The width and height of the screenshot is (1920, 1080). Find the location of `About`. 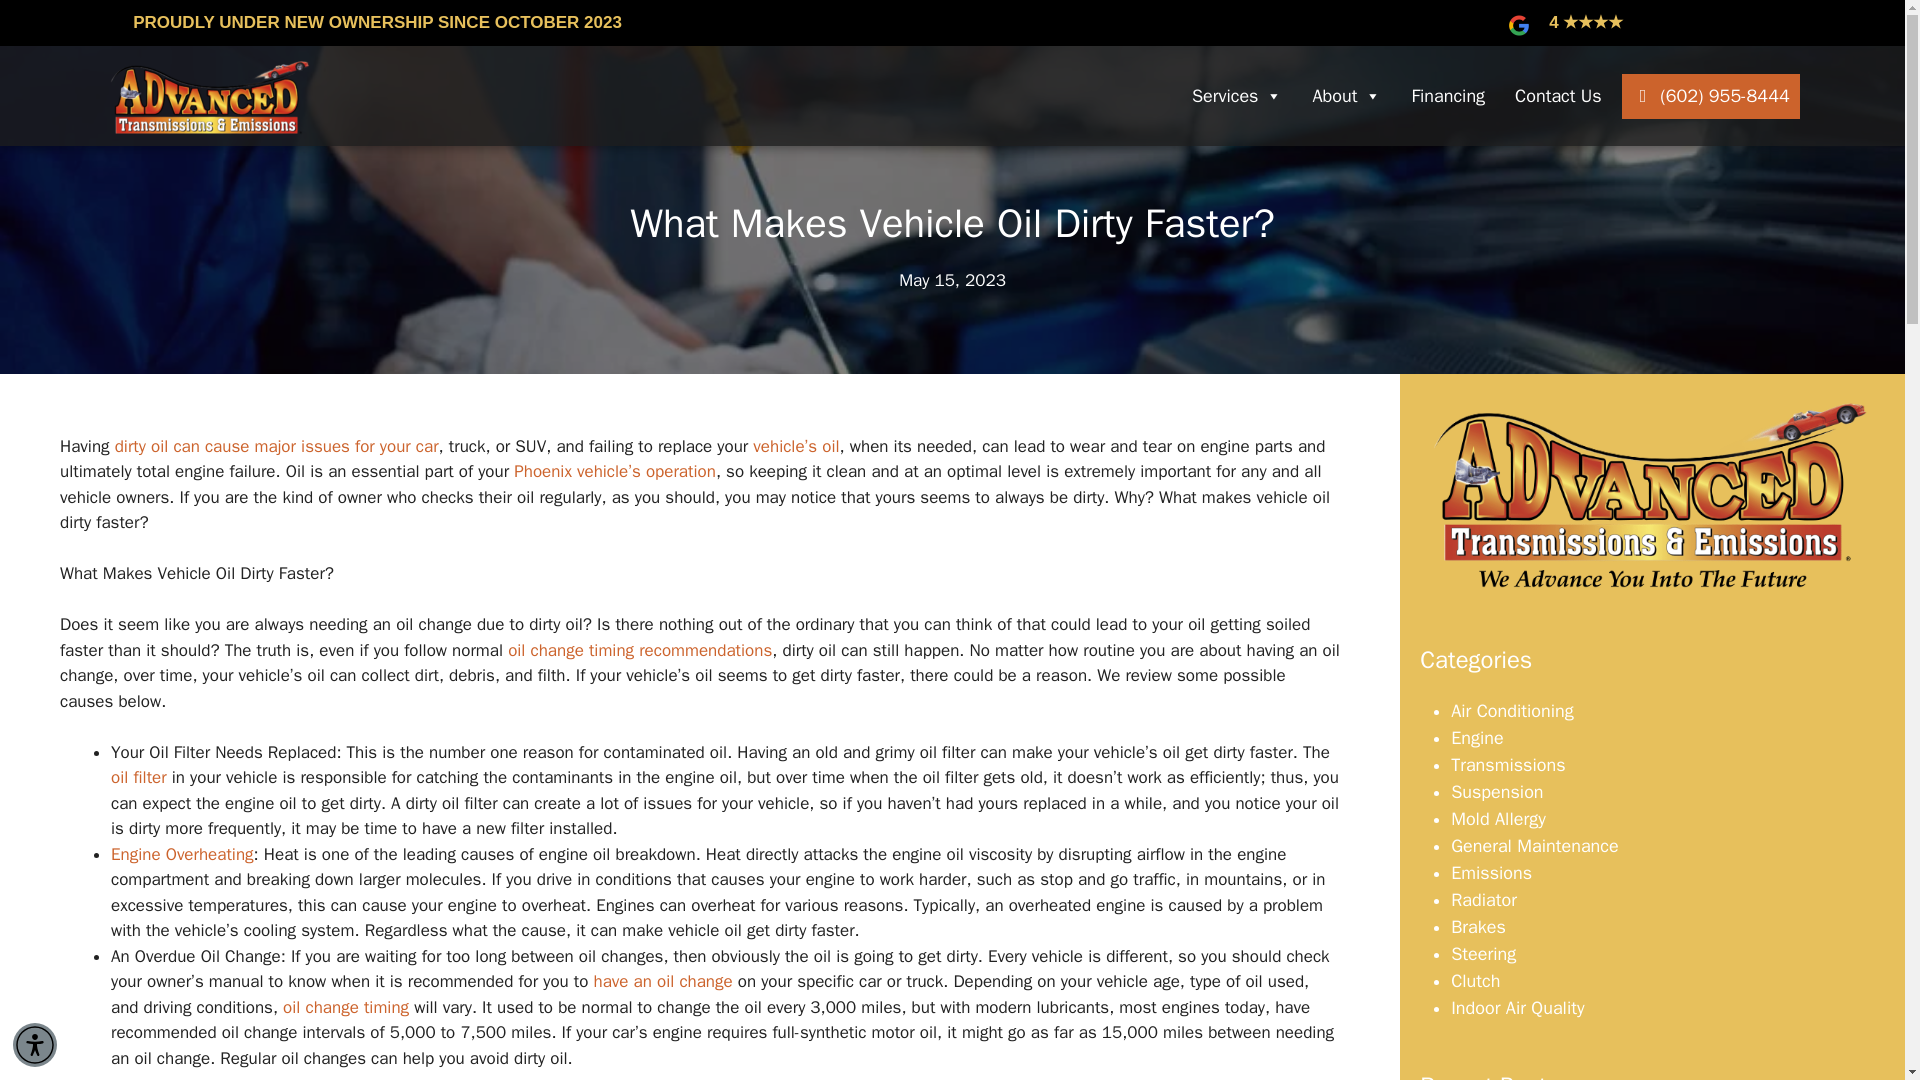

About is located at coordinates (1346, 96).